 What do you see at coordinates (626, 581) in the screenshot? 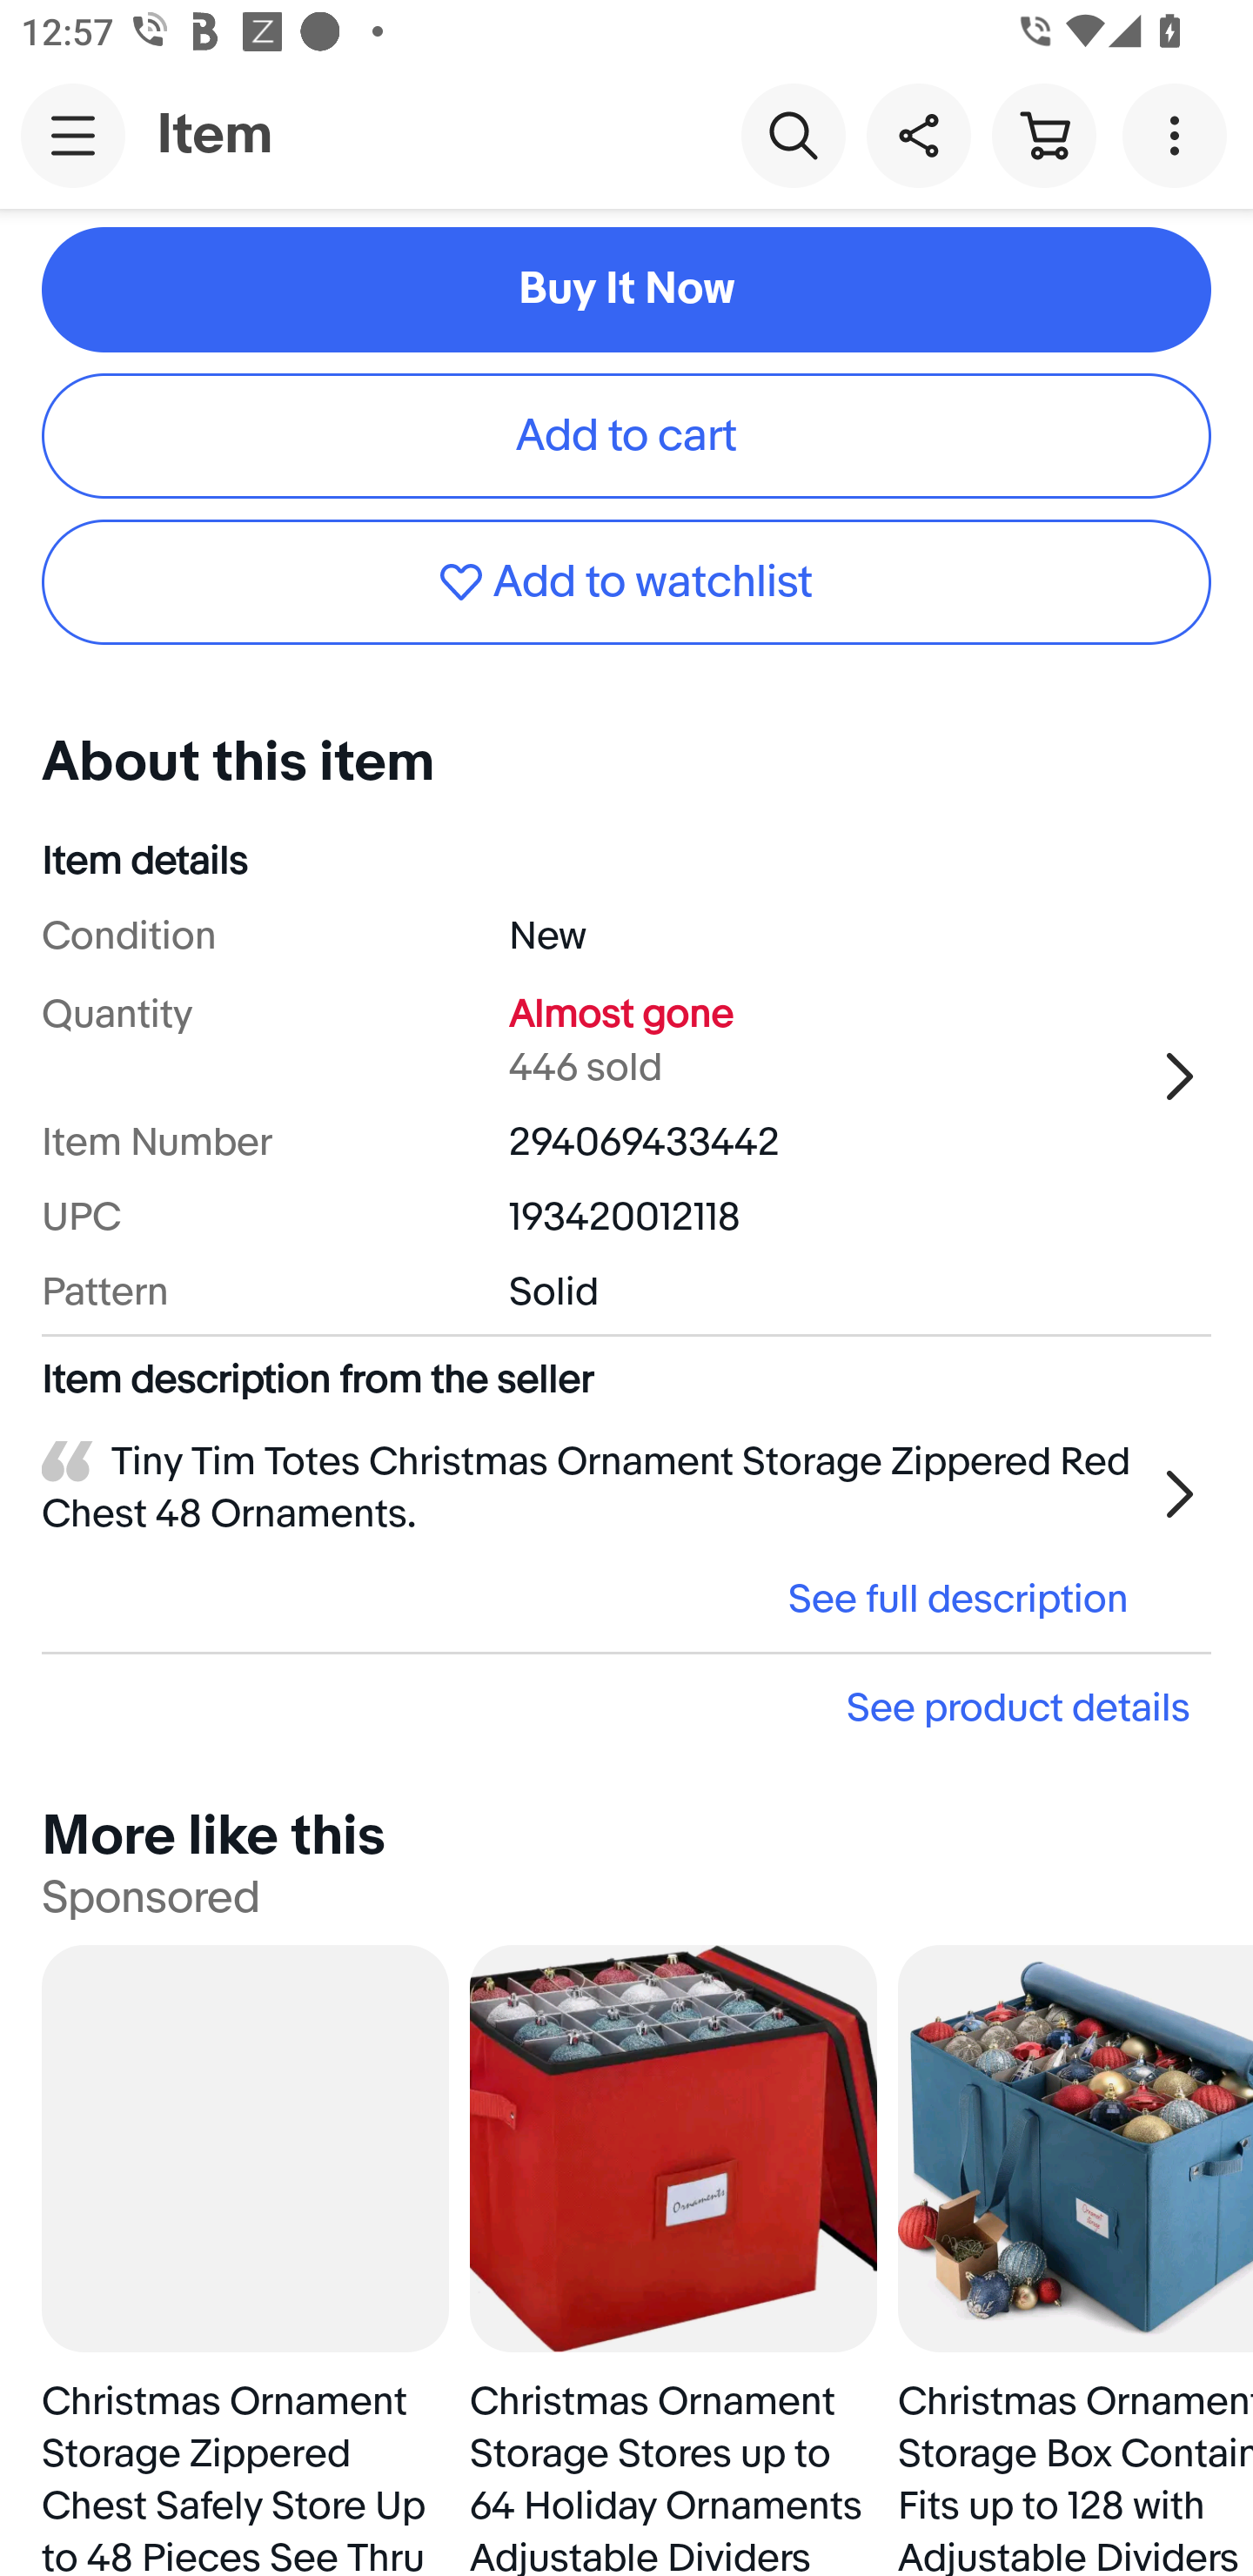
I see `Add to watchlist` at bounding box center [626, 581].